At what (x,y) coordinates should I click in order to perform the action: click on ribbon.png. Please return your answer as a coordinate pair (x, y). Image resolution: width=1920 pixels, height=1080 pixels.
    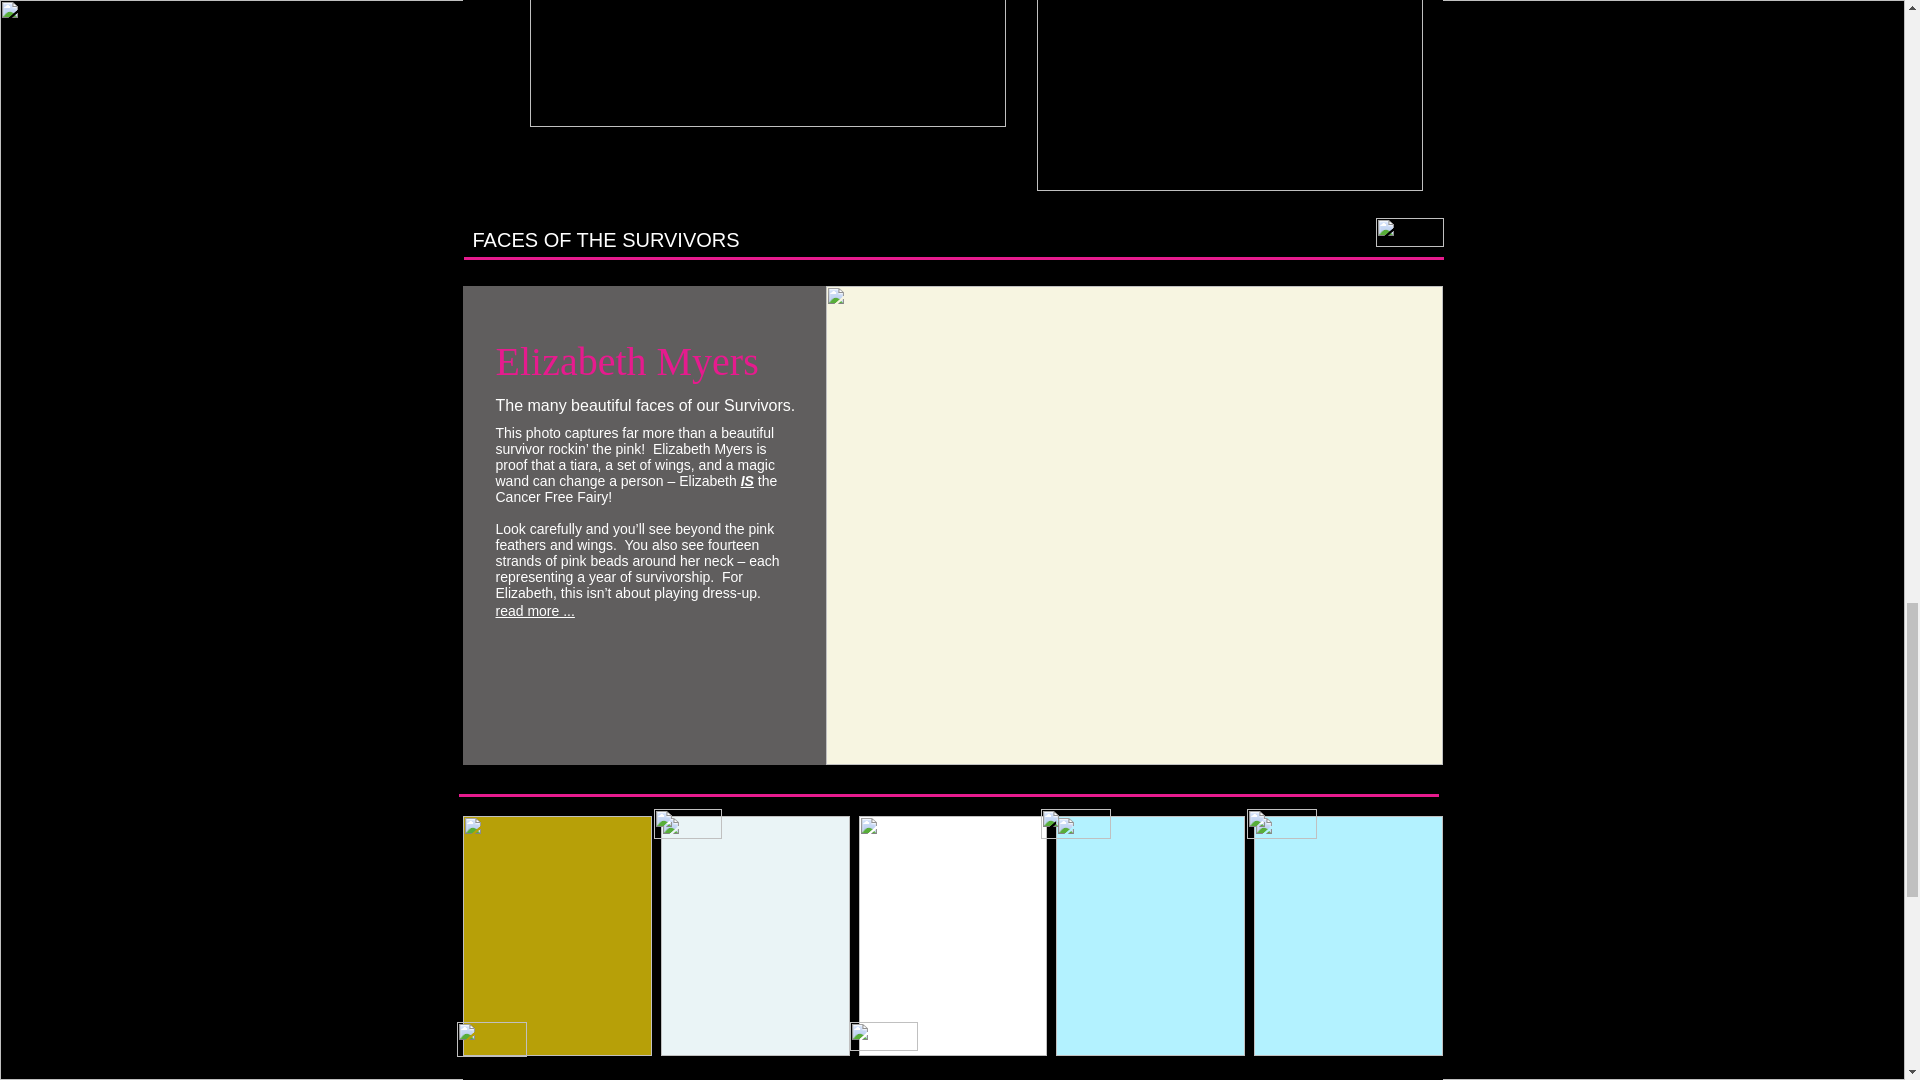
    Looking at the image, I should click on (1410, 232).